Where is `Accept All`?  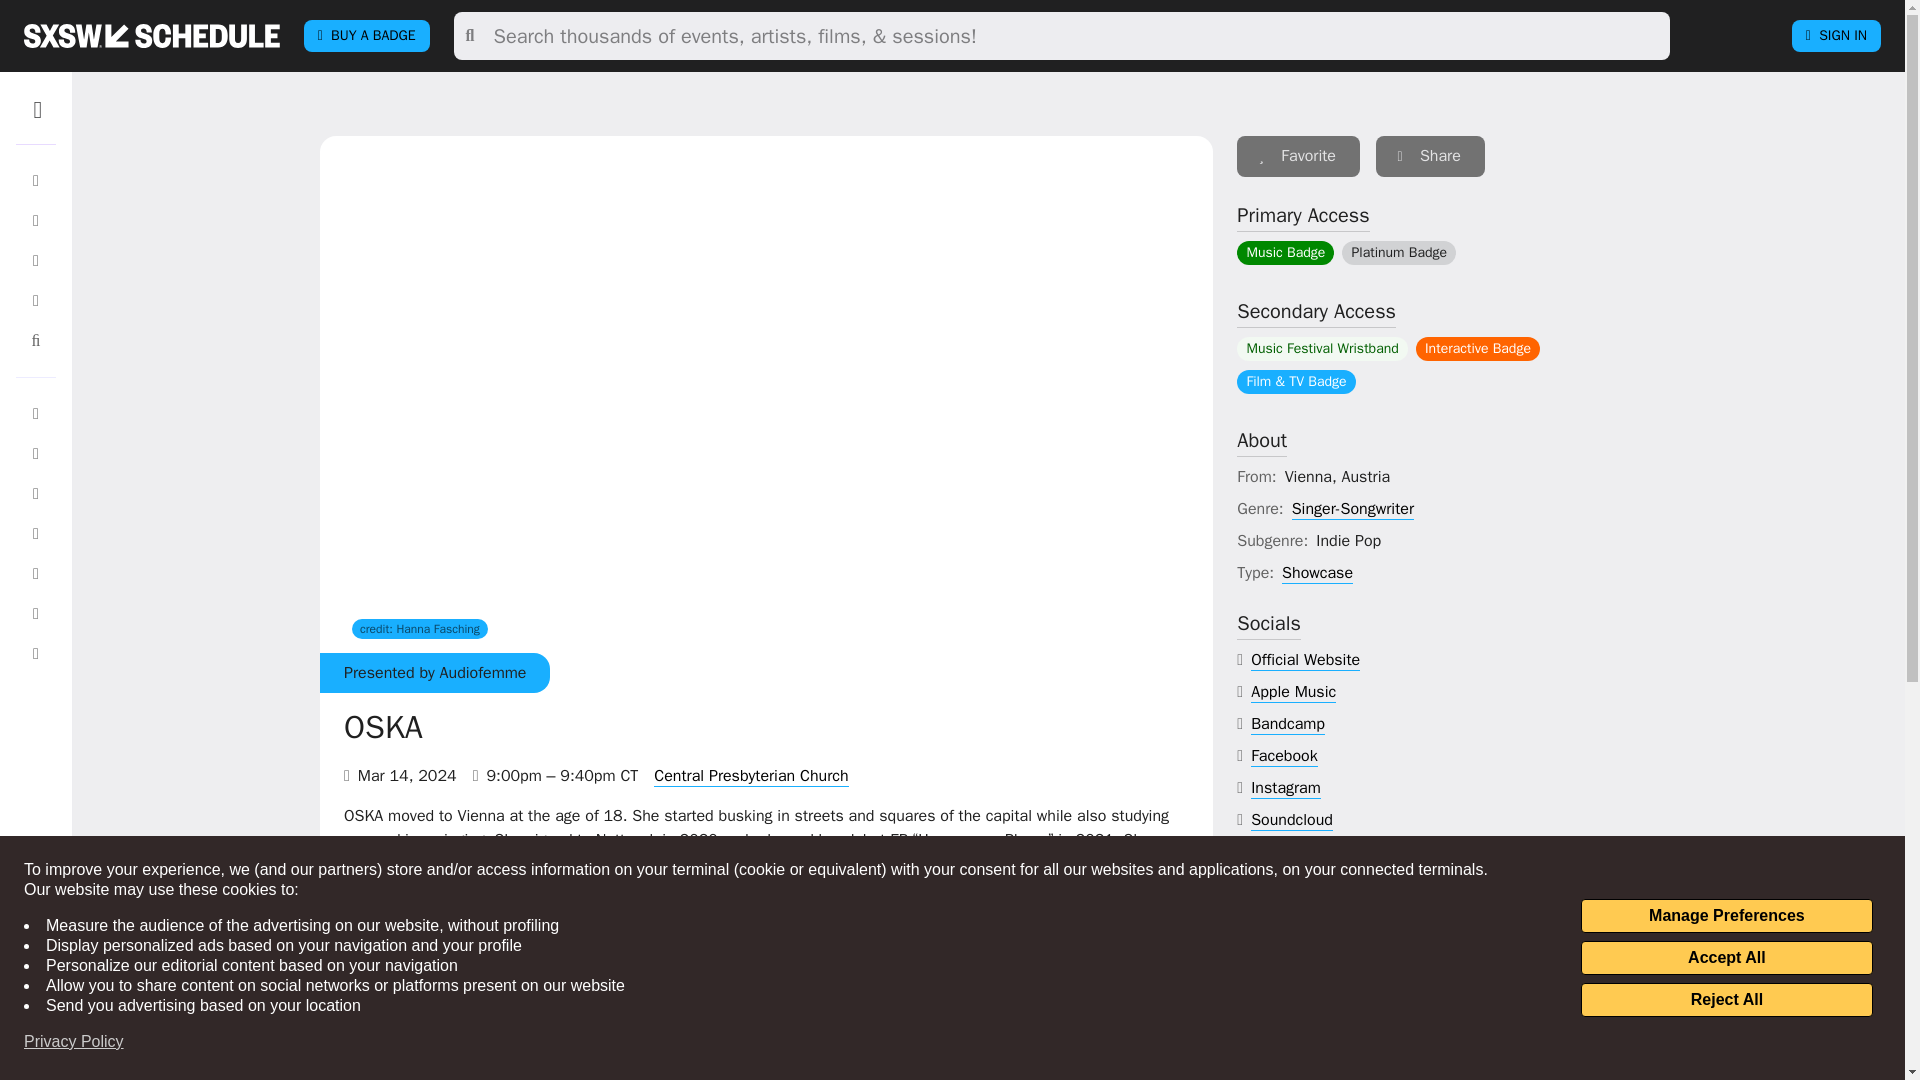
Accept All is located at coordinates (1726, 958).